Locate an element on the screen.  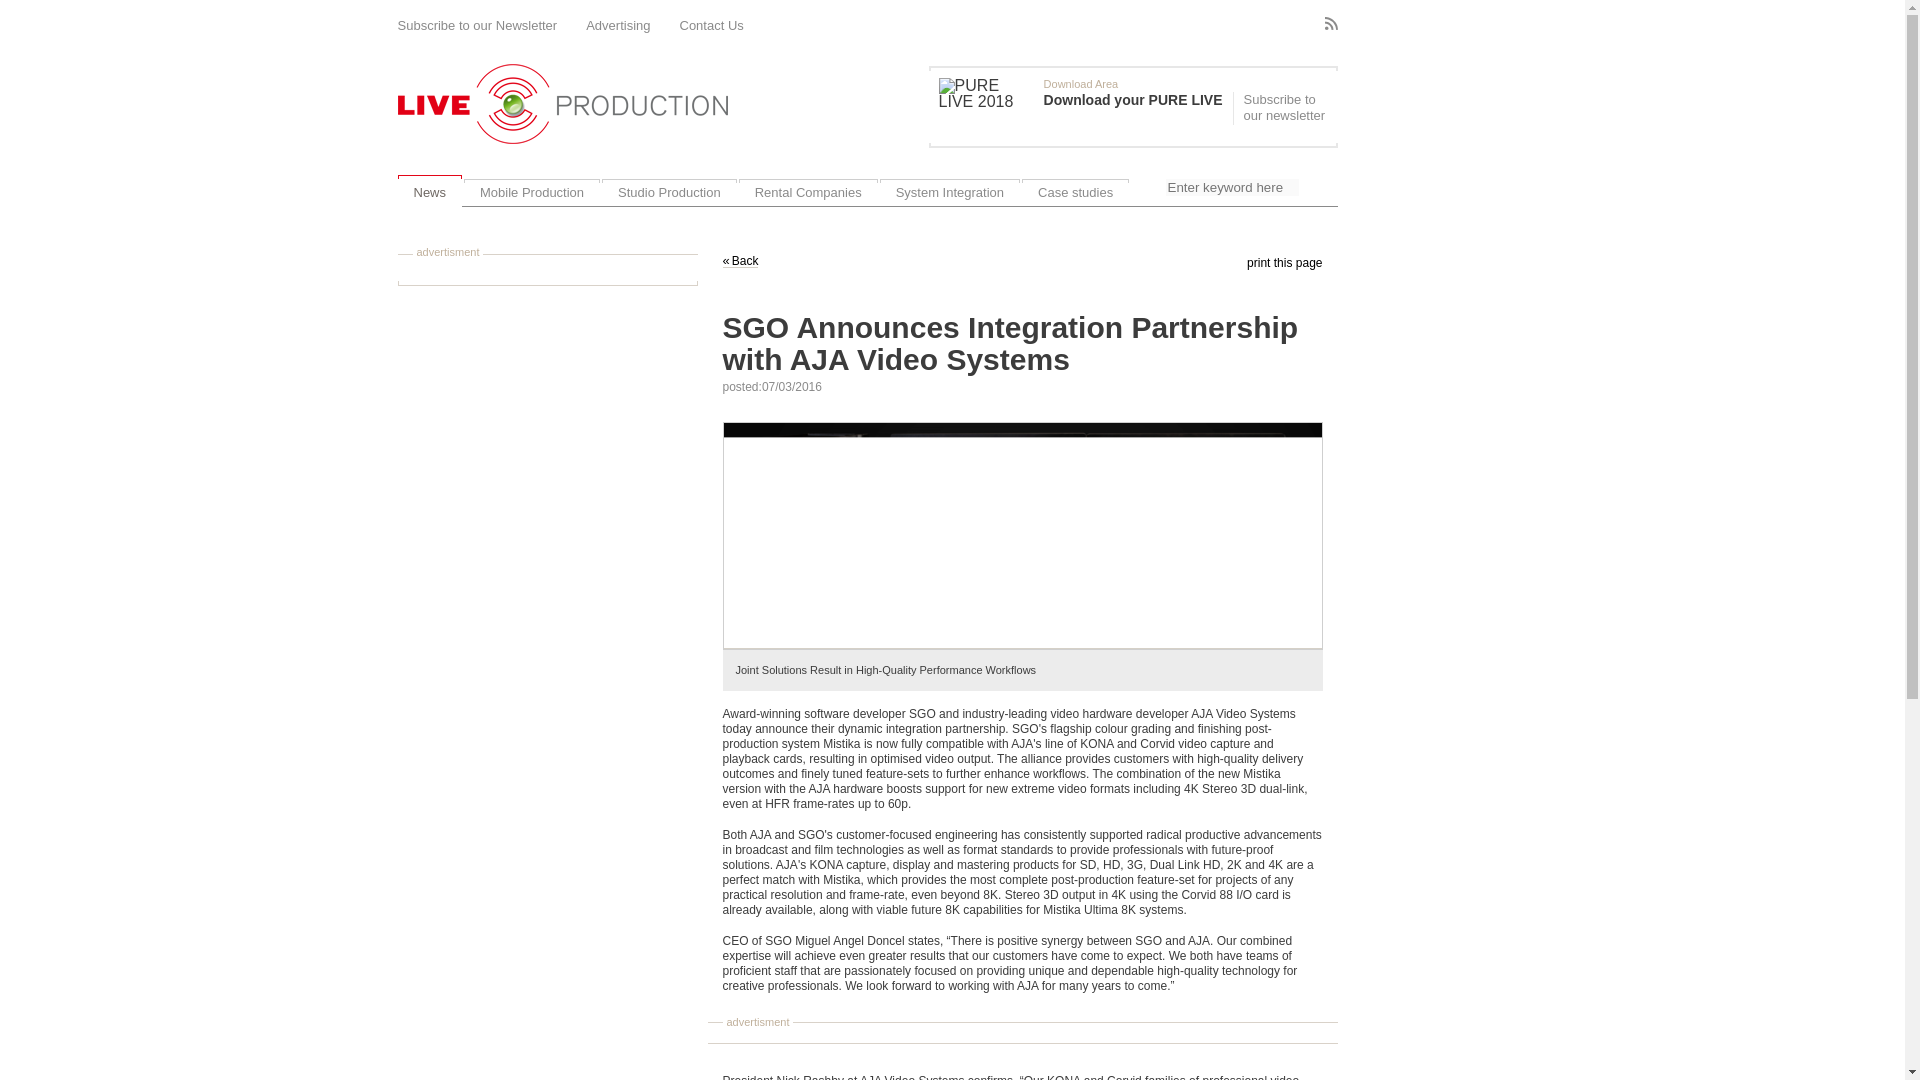
Subscribe to our newsletter is located at coordinates (1282, 108).